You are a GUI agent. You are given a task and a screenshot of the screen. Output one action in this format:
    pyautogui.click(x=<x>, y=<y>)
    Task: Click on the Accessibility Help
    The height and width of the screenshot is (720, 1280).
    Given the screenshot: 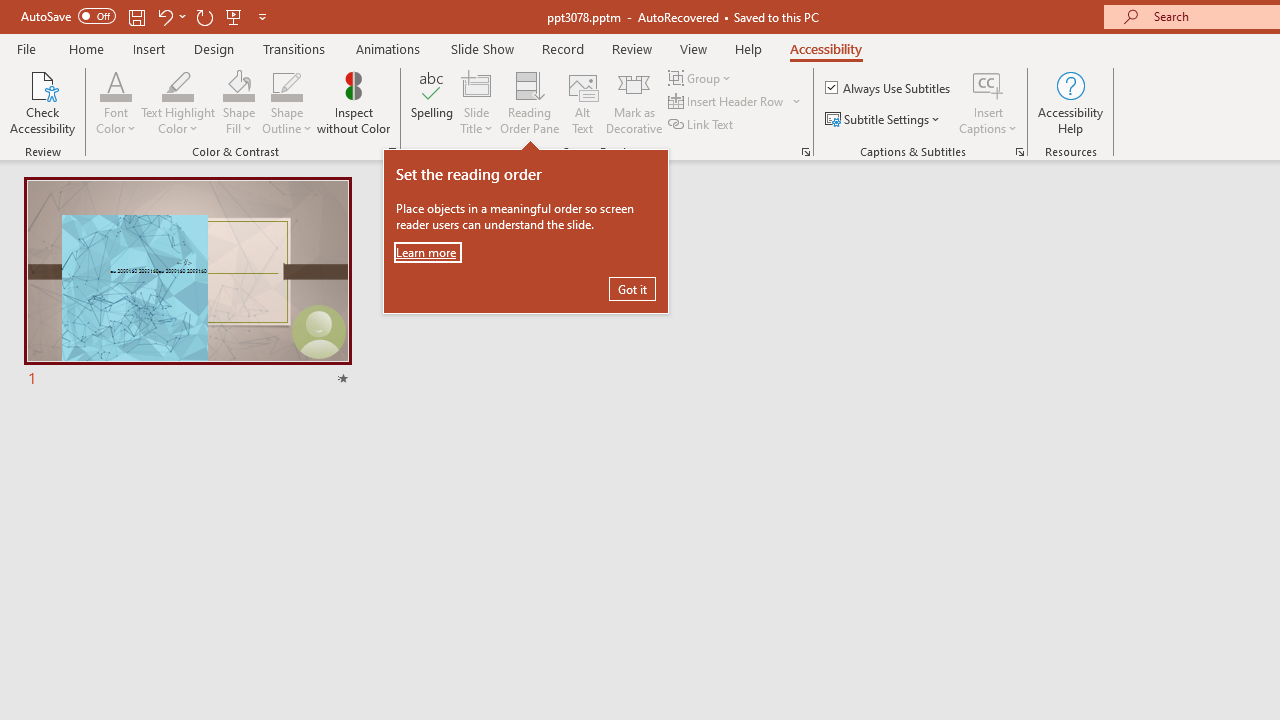 What is the action you would take?
    pyautogui.click(x=1070, y=102)
    